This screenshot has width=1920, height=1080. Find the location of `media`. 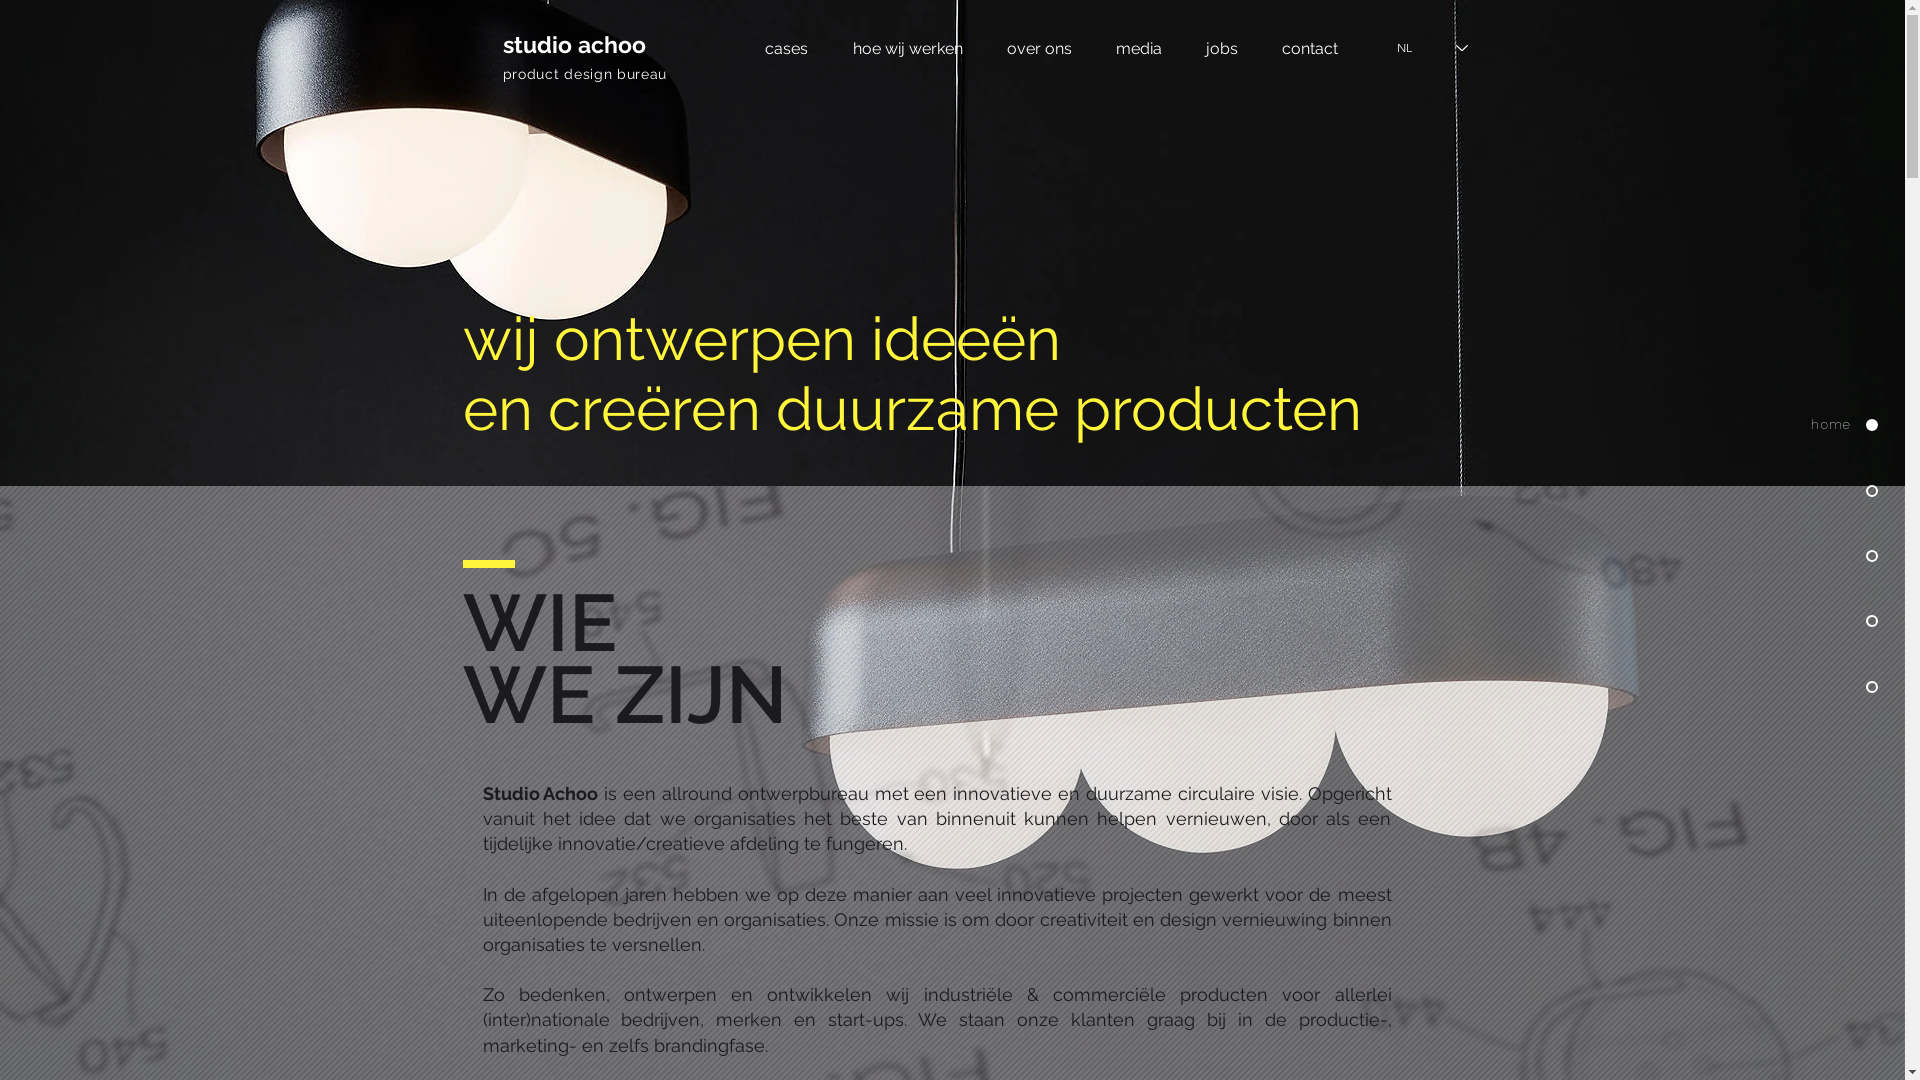

media is located at coordinates (1139, 48).